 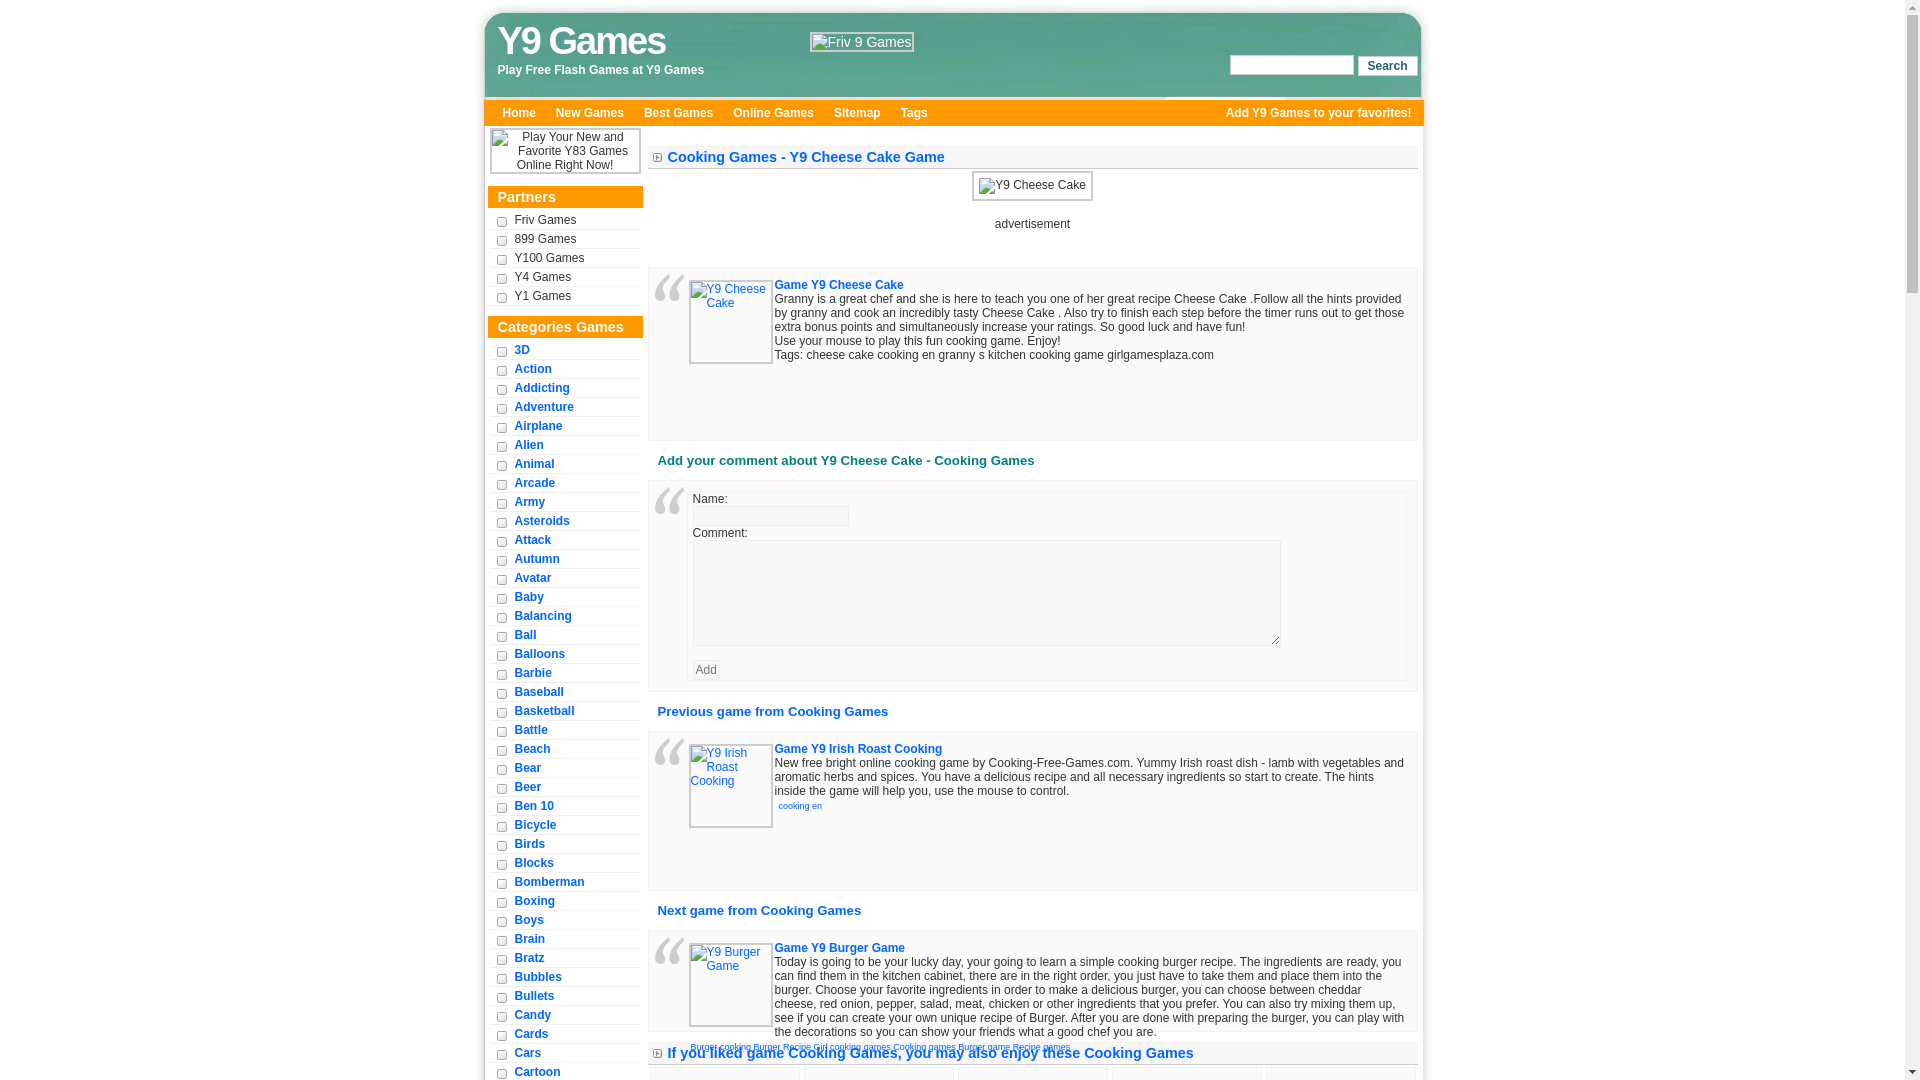 I want to click on Airplane, so click(x=538, y=426).